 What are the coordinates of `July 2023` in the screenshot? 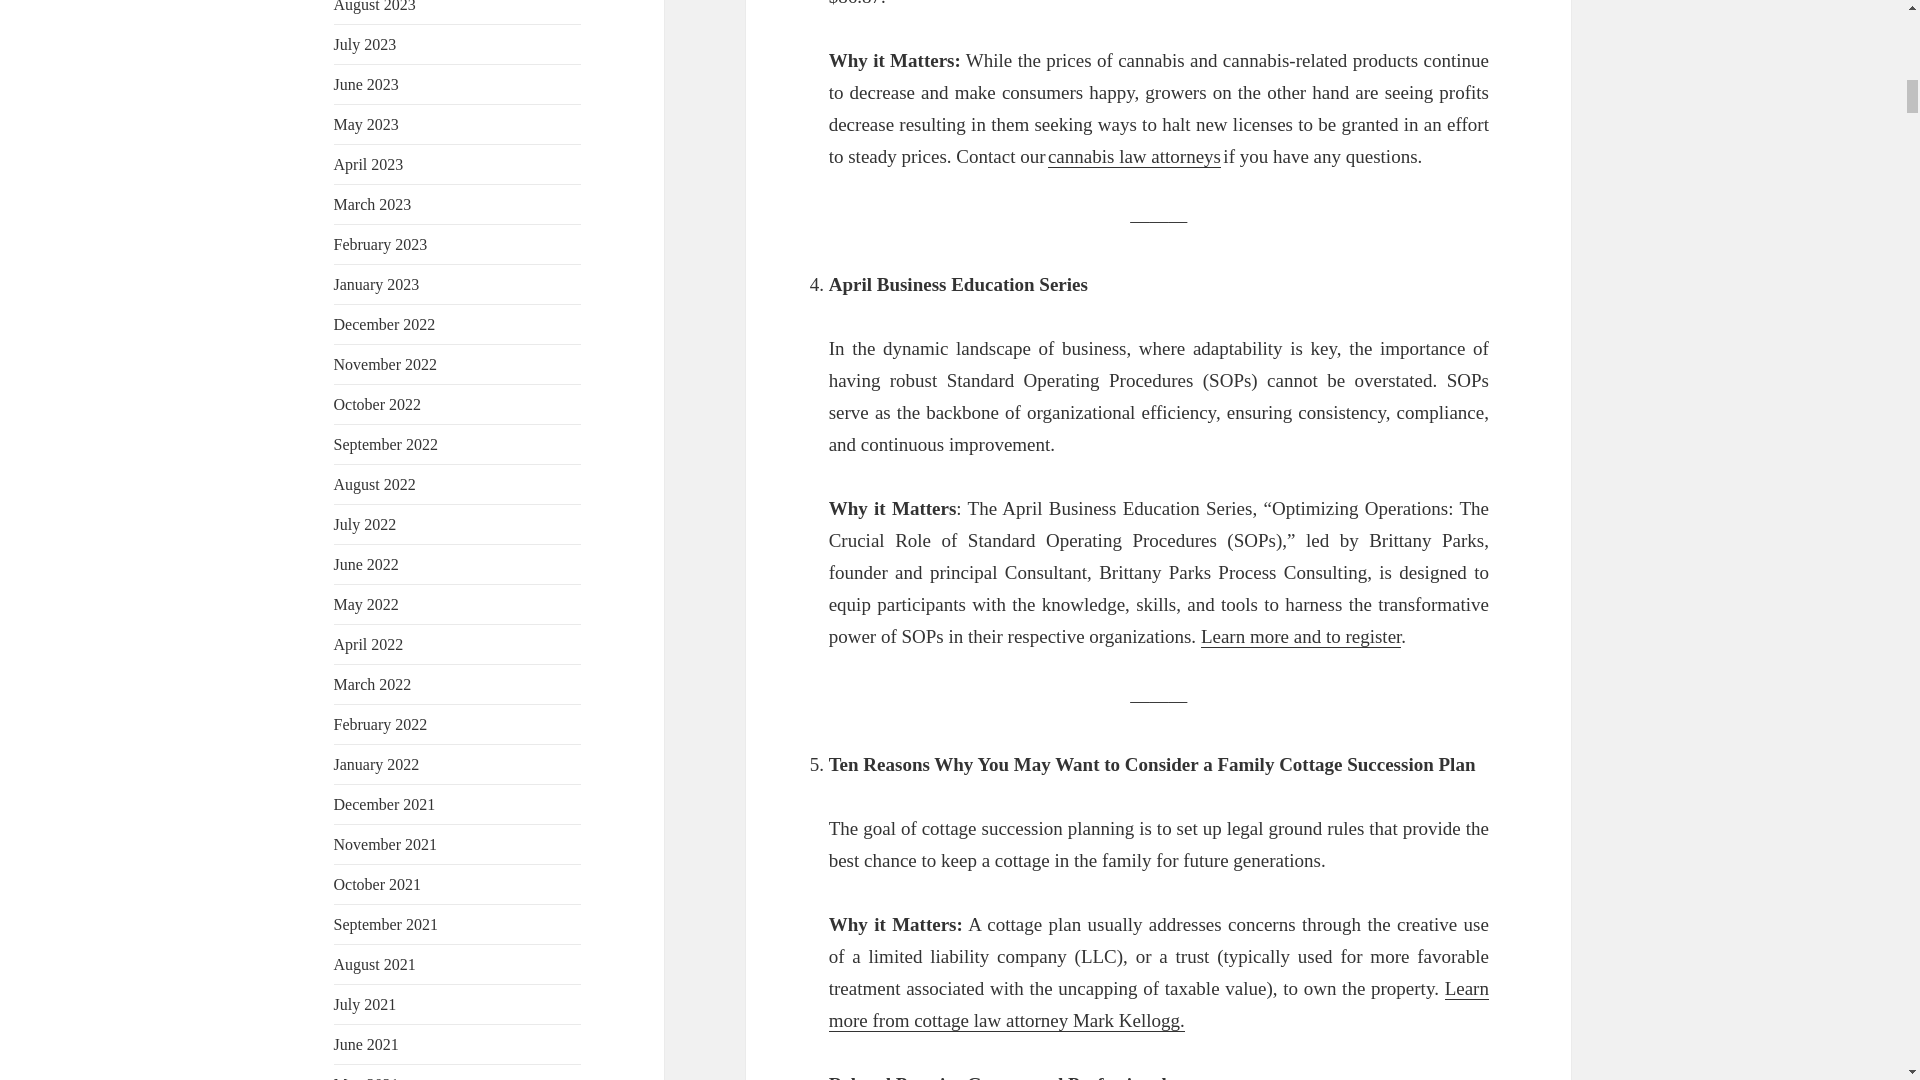 It's located at (366, 44).